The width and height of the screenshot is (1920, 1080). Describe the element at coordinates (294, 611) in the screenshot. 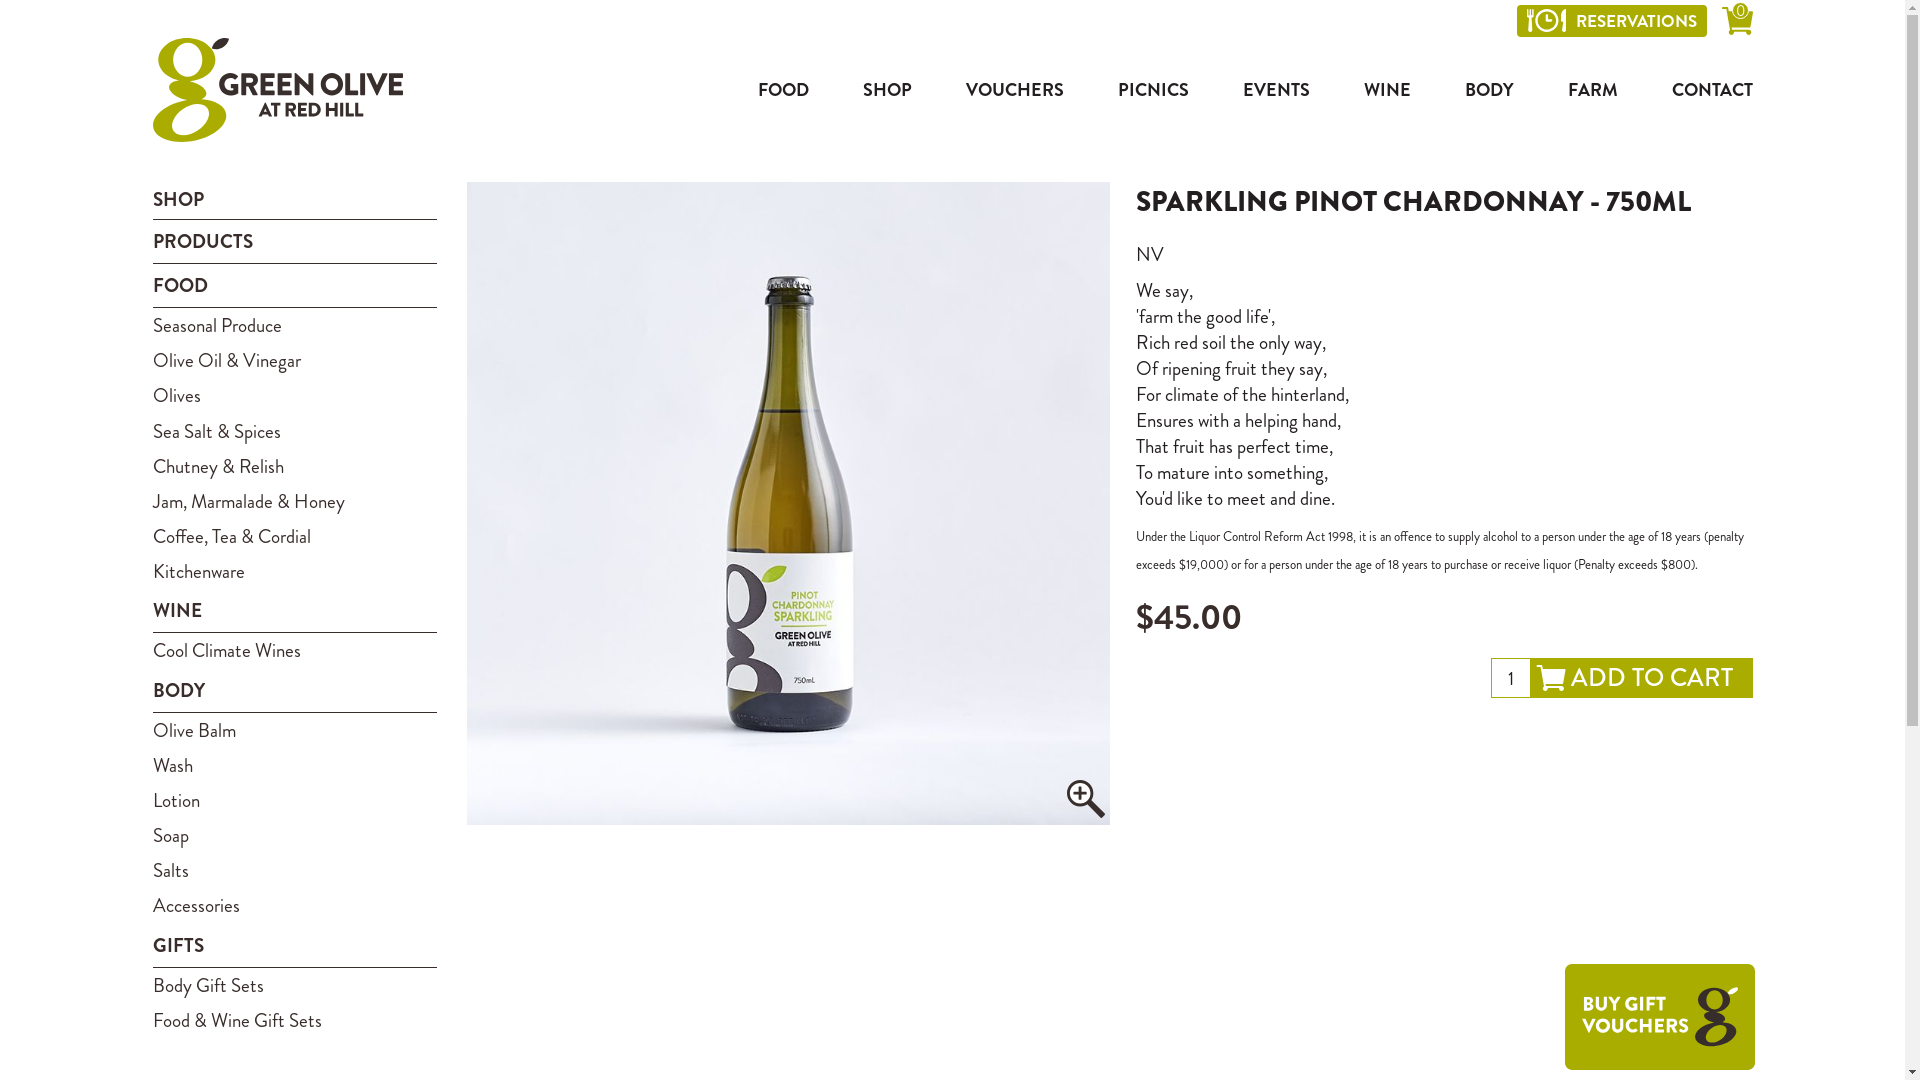

I see `WINE` at that location.